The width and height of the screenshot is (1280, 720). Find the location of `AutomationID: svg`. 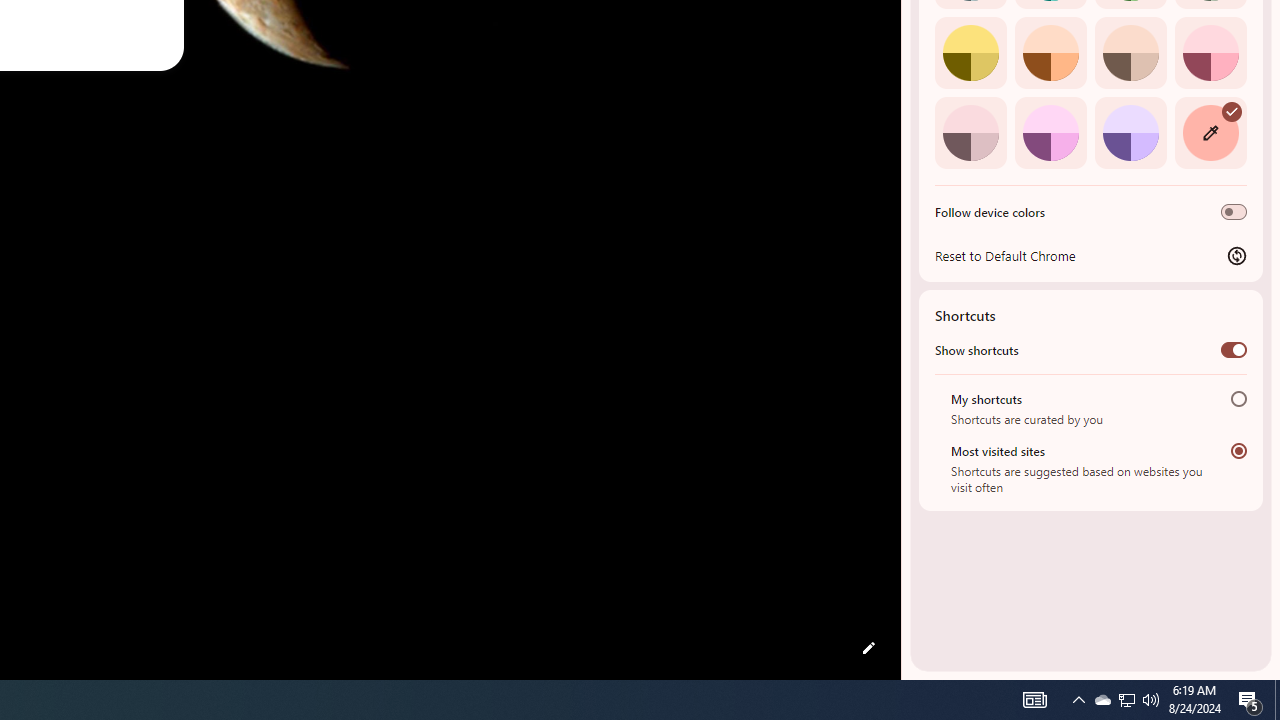

AutomationID: svg is located at coordinates (1232, 110).